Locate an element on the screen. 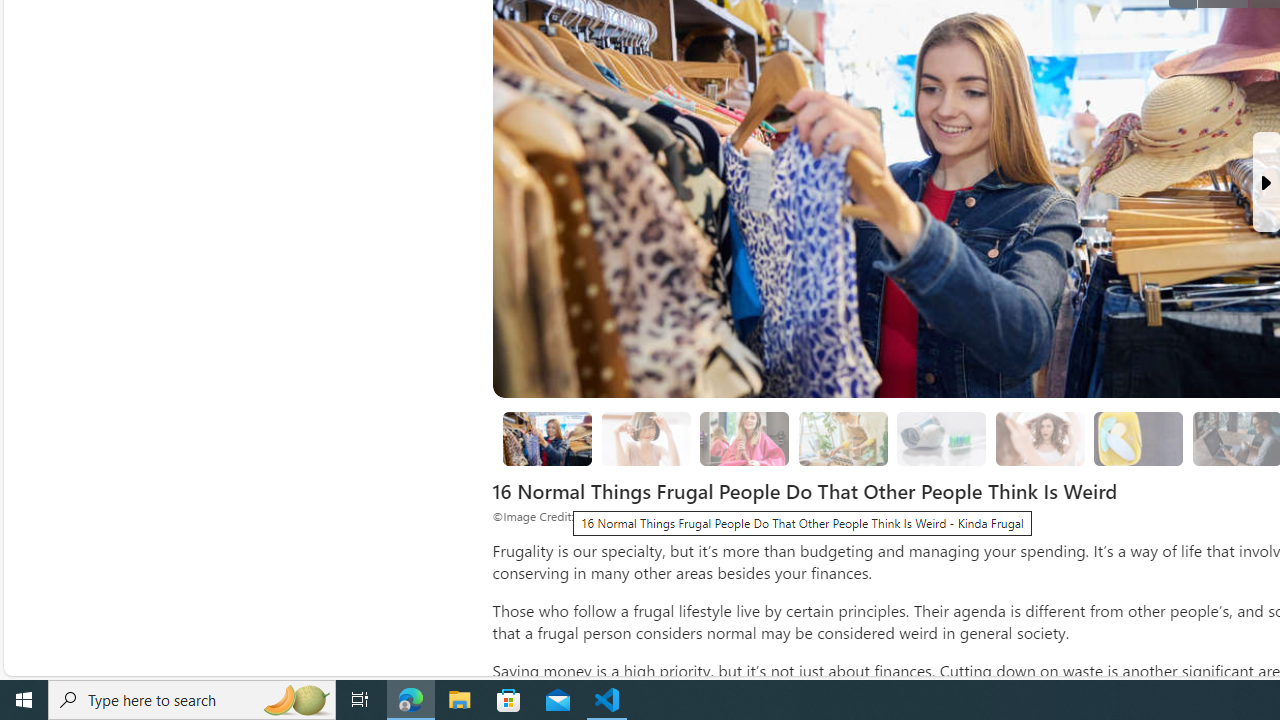 The height and width of the screenshot is (720, 1280). 4. Cutting the Bottom off the Toothpaste Tube is located at coordinates (942, 438).